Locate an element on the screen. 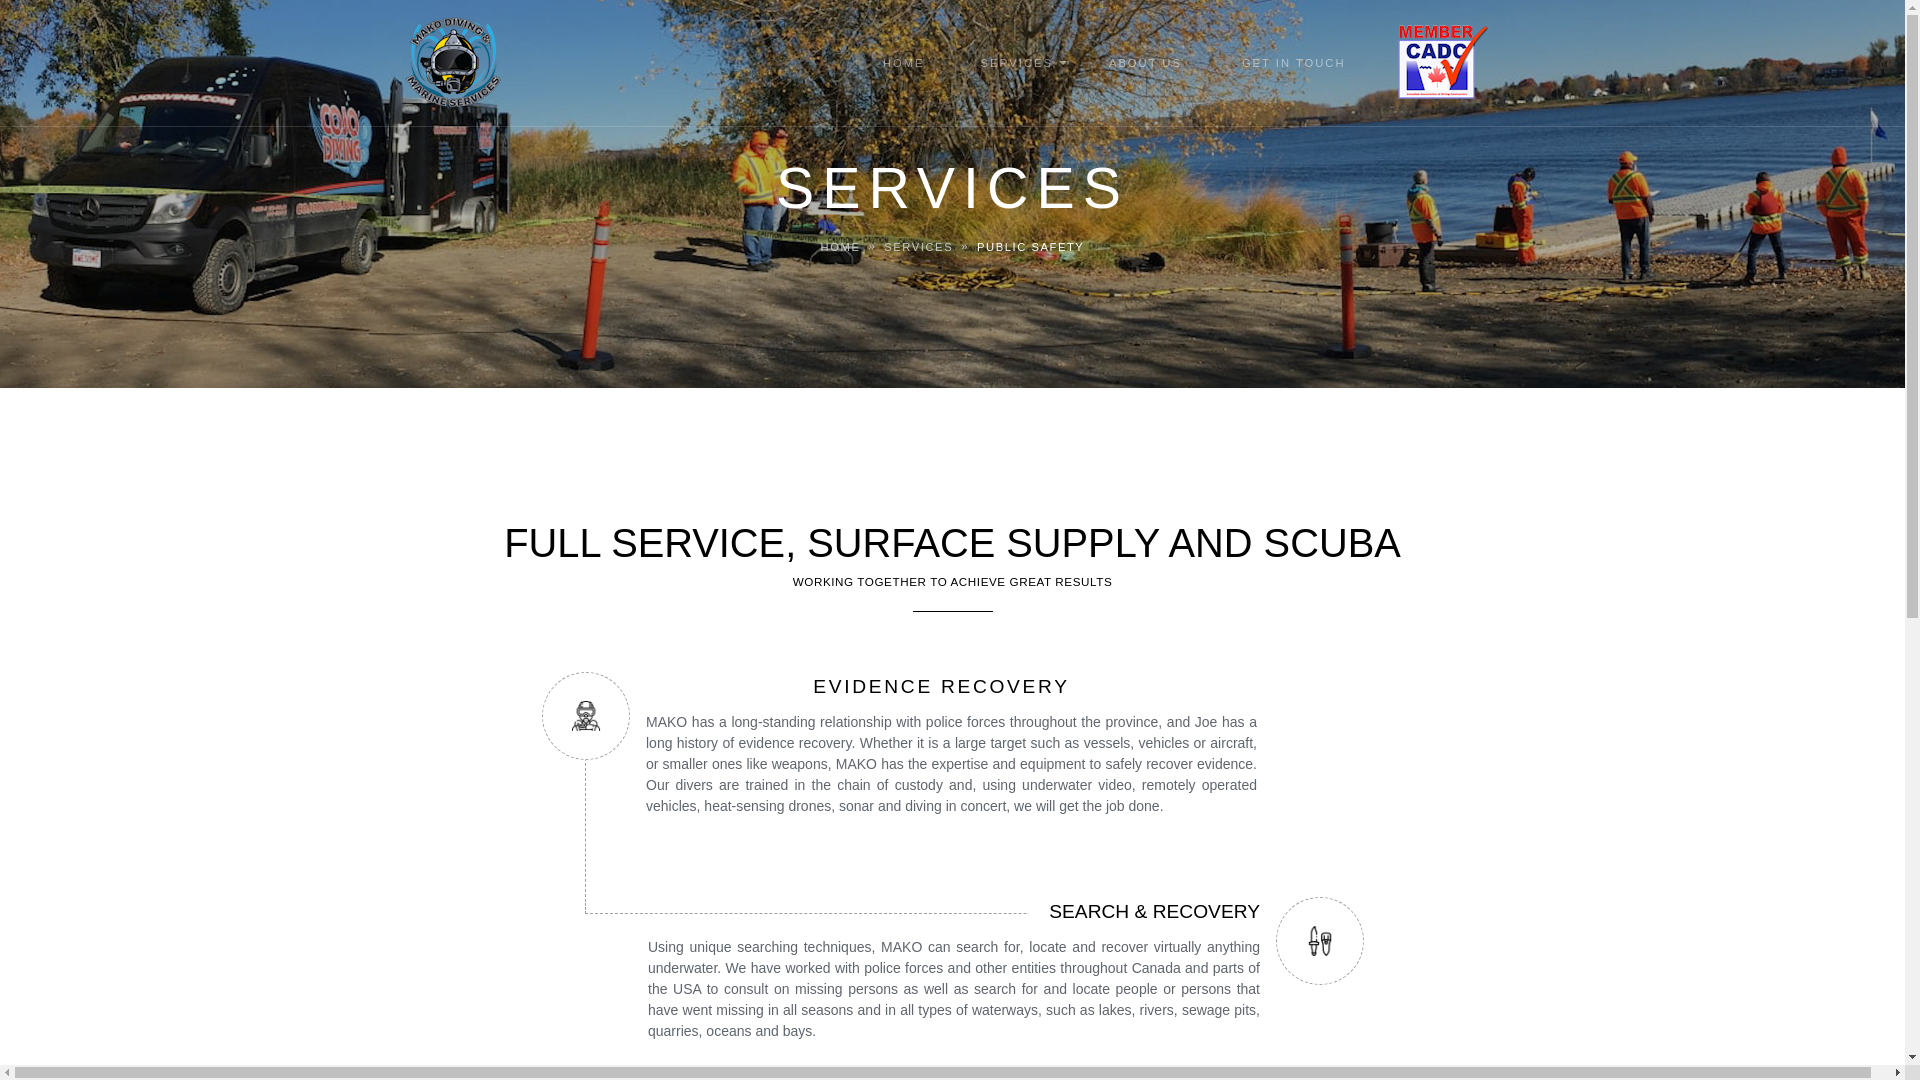 This screenshot has height=1080, width=1920. SERVICES is located at coordinates (1016, 63).